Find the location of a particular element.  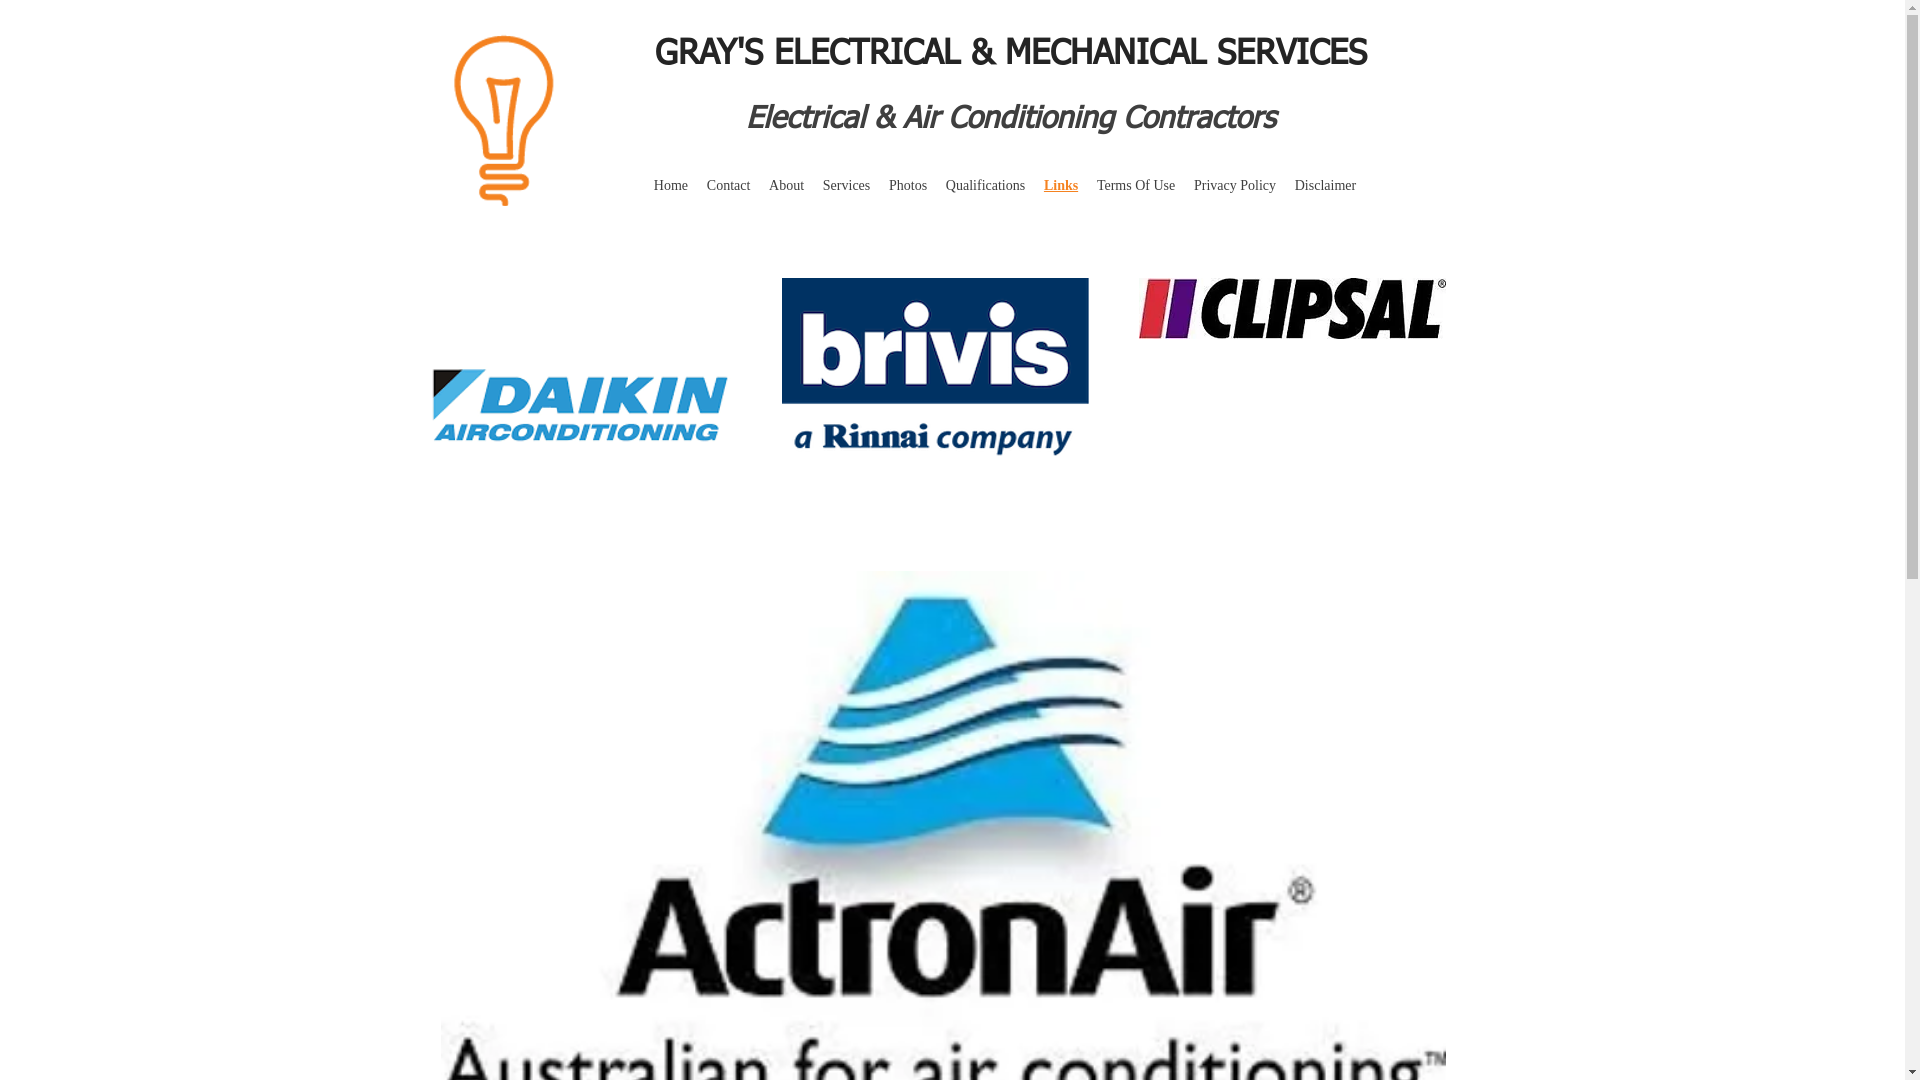

Disclaimer is located at coordinates (1325, 186).